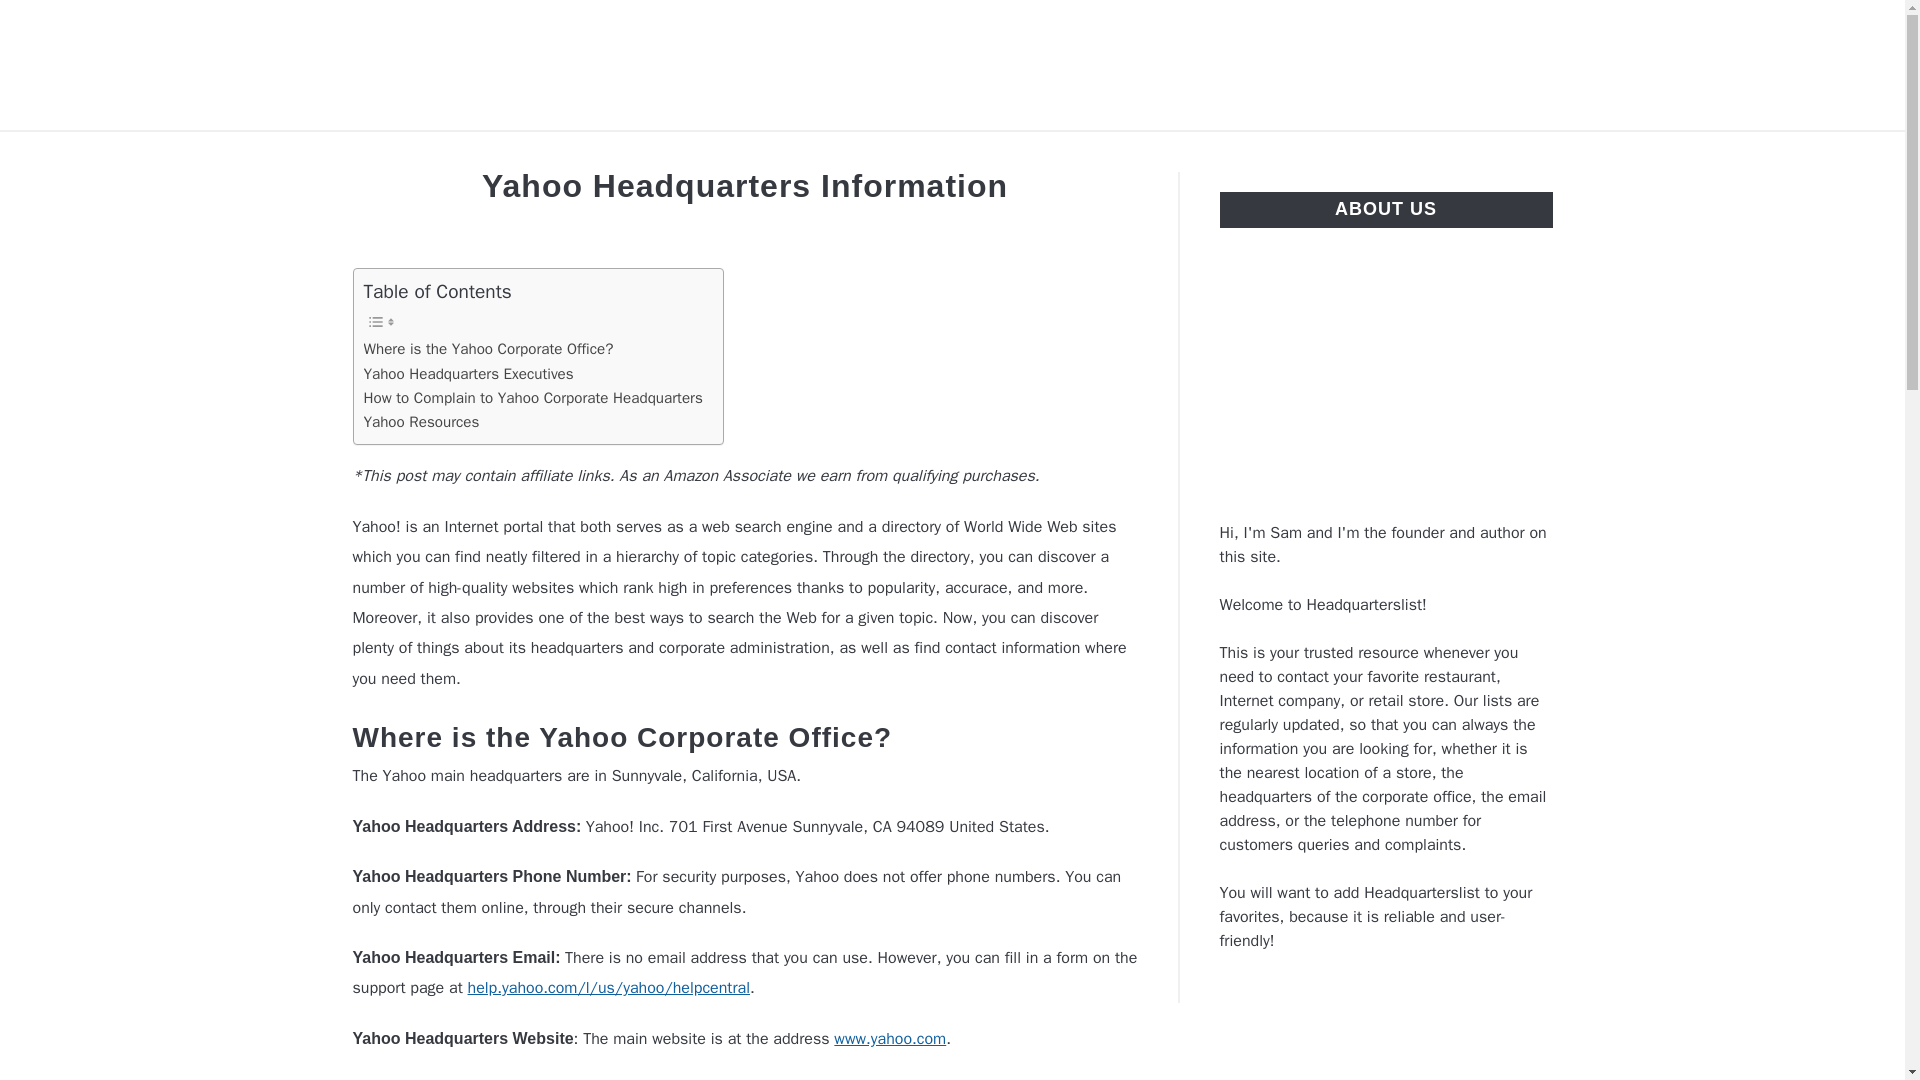  What do you see at coordinates (422, 422) in the screenshot?
I see `Yahoo Resources` at bounding box center [422, 422].